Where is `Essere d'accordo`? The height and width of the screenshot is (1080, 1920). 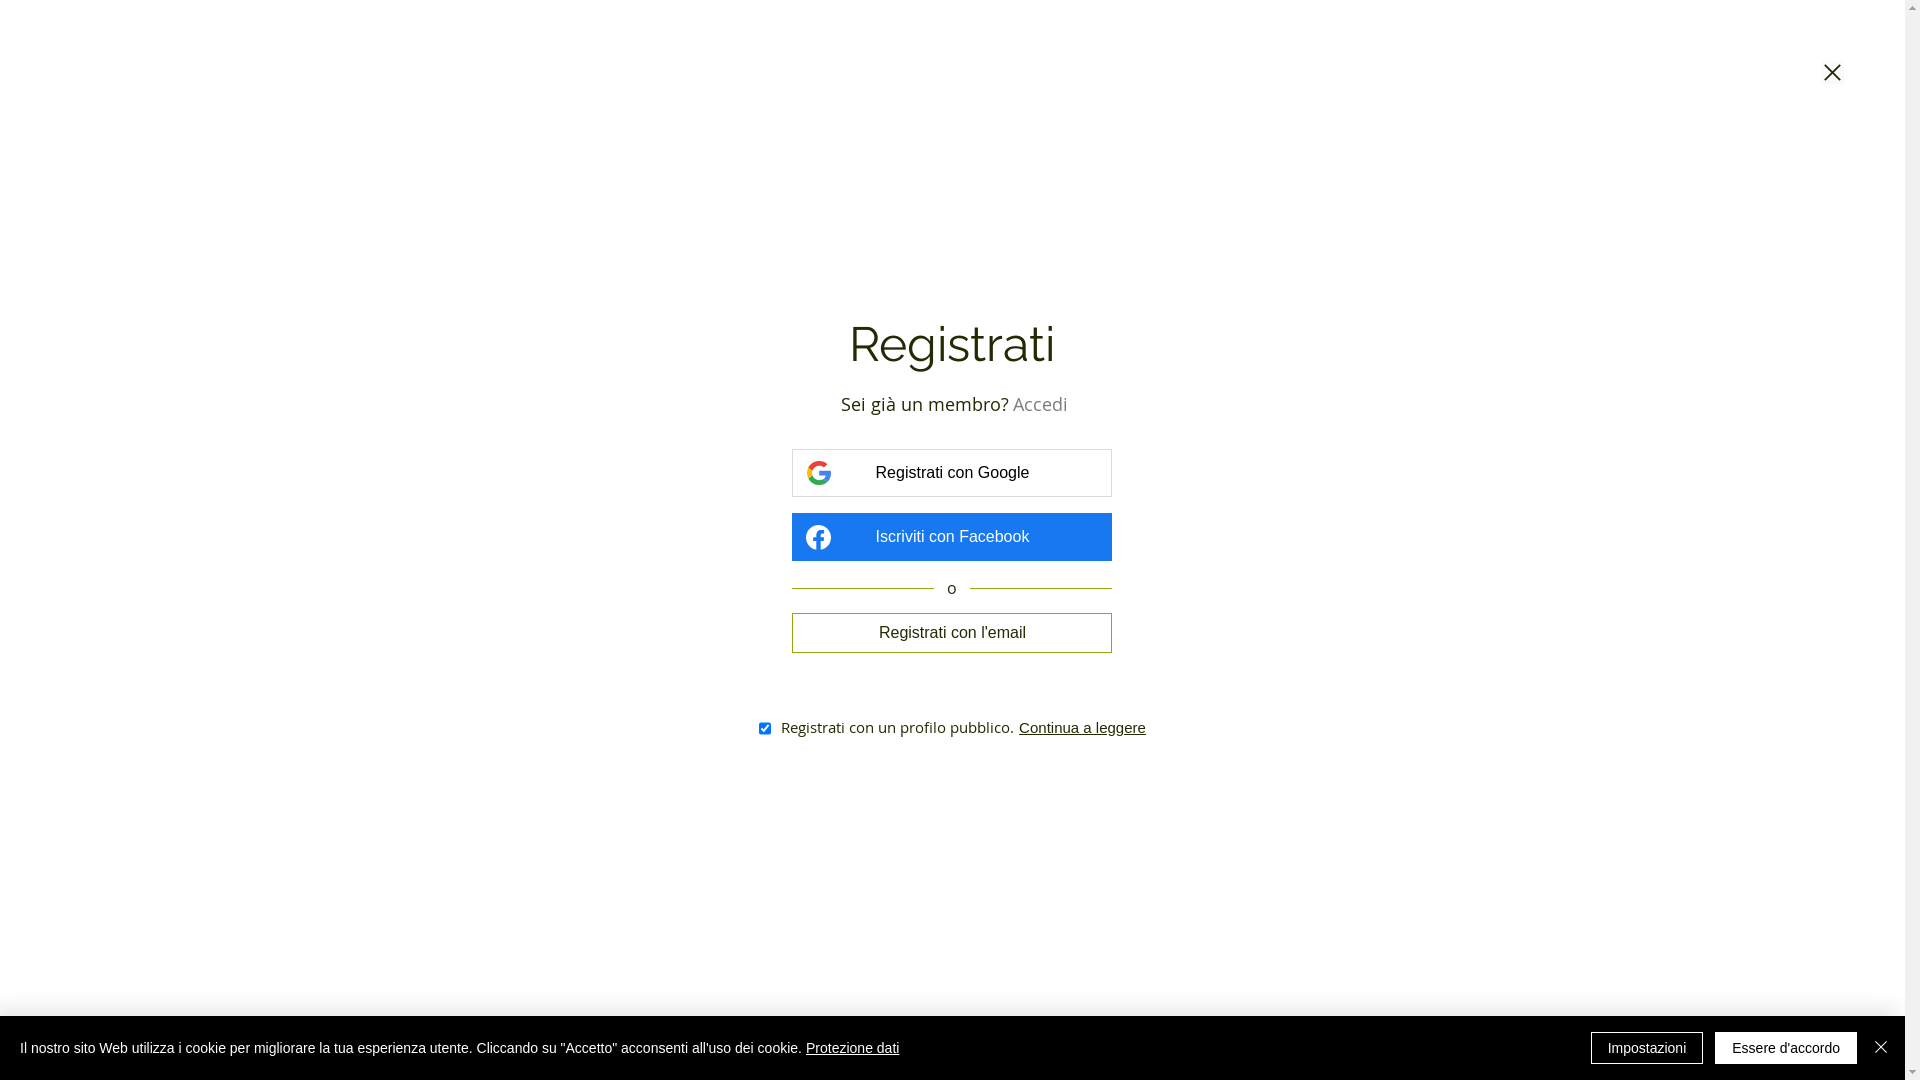 Essere d'accordo is located at coordinates (1786, 1048).